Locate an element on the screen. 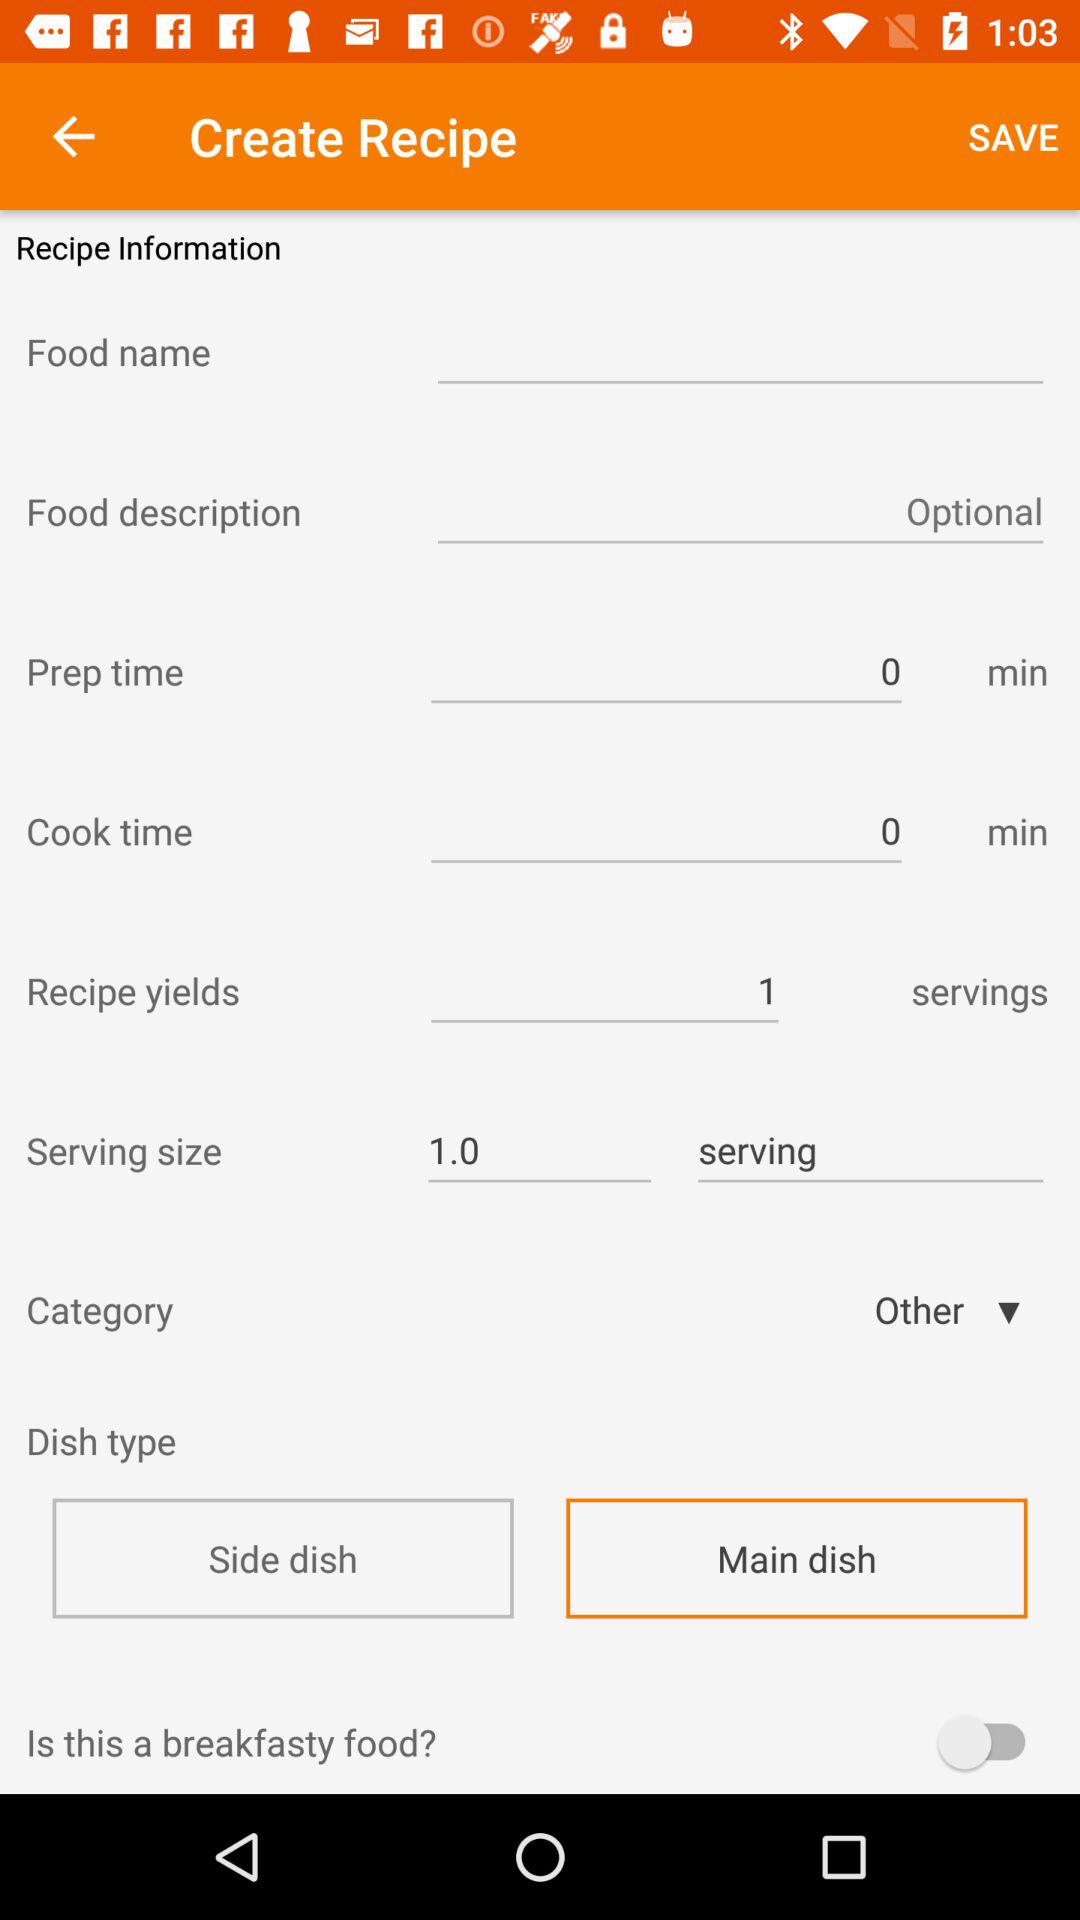 Image resolution: width=1080 pixels, height=1920 pixels. turn off the prep time item is located at coordinates (210, 671).